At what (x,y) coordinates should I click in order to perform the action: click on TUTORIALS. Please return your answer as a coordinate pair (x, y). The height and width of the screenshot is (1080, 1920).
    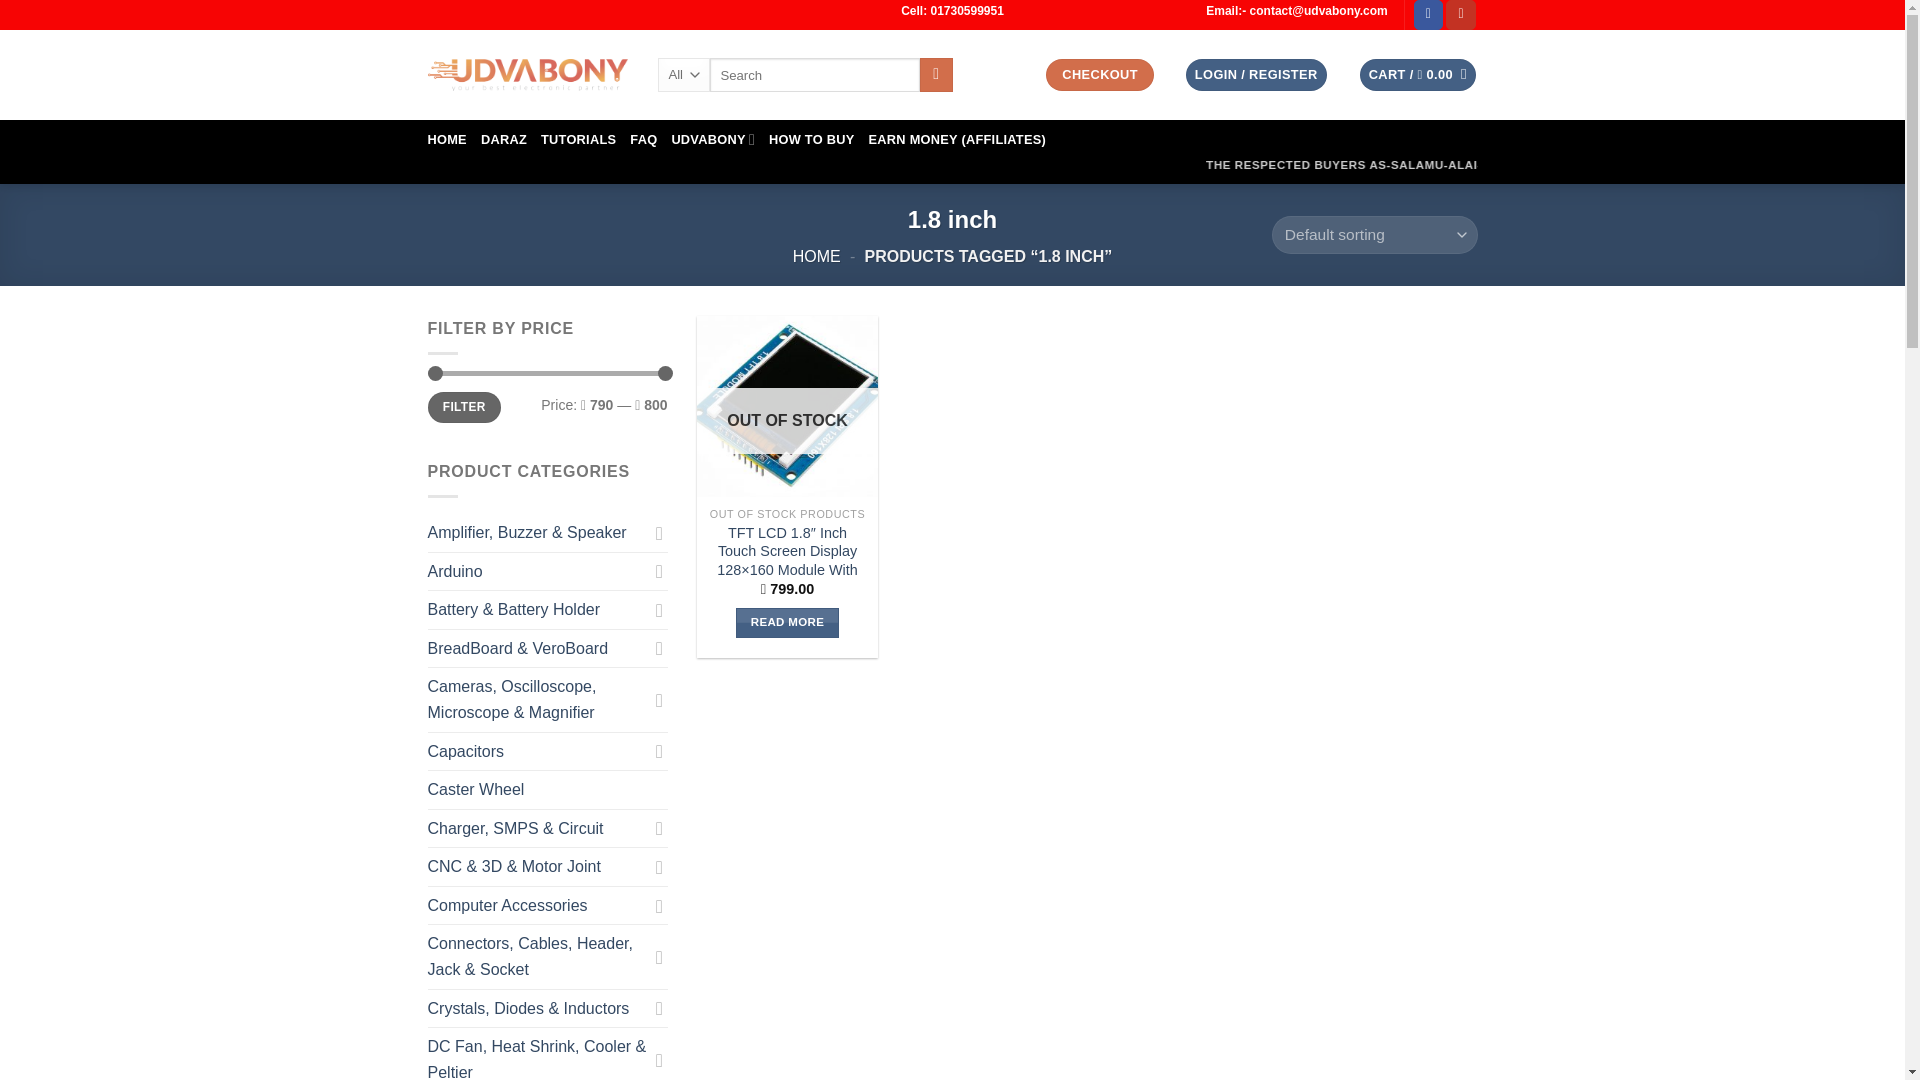
    Looking at the image, I should click on (578, 140).